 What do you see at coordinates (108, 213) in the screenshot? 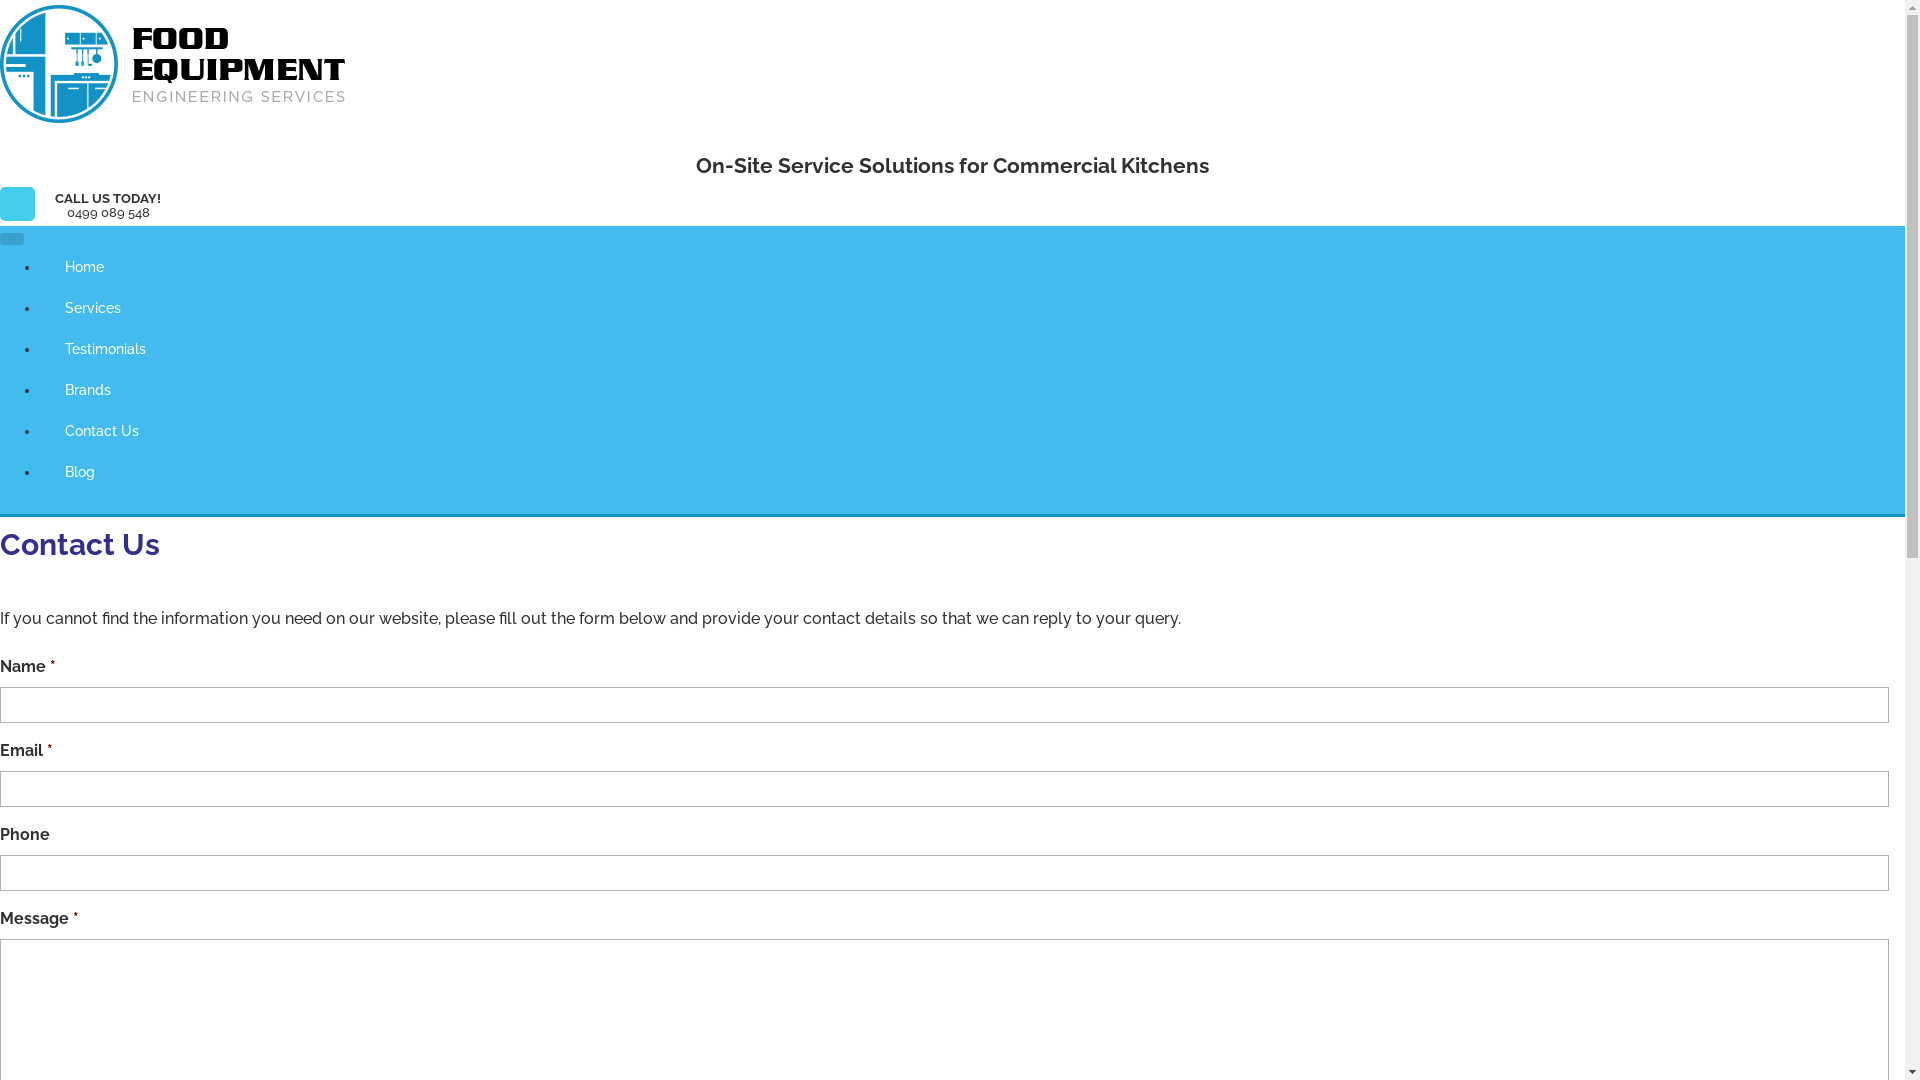
I see `0499 089 548` at bounding box center [108, 213].